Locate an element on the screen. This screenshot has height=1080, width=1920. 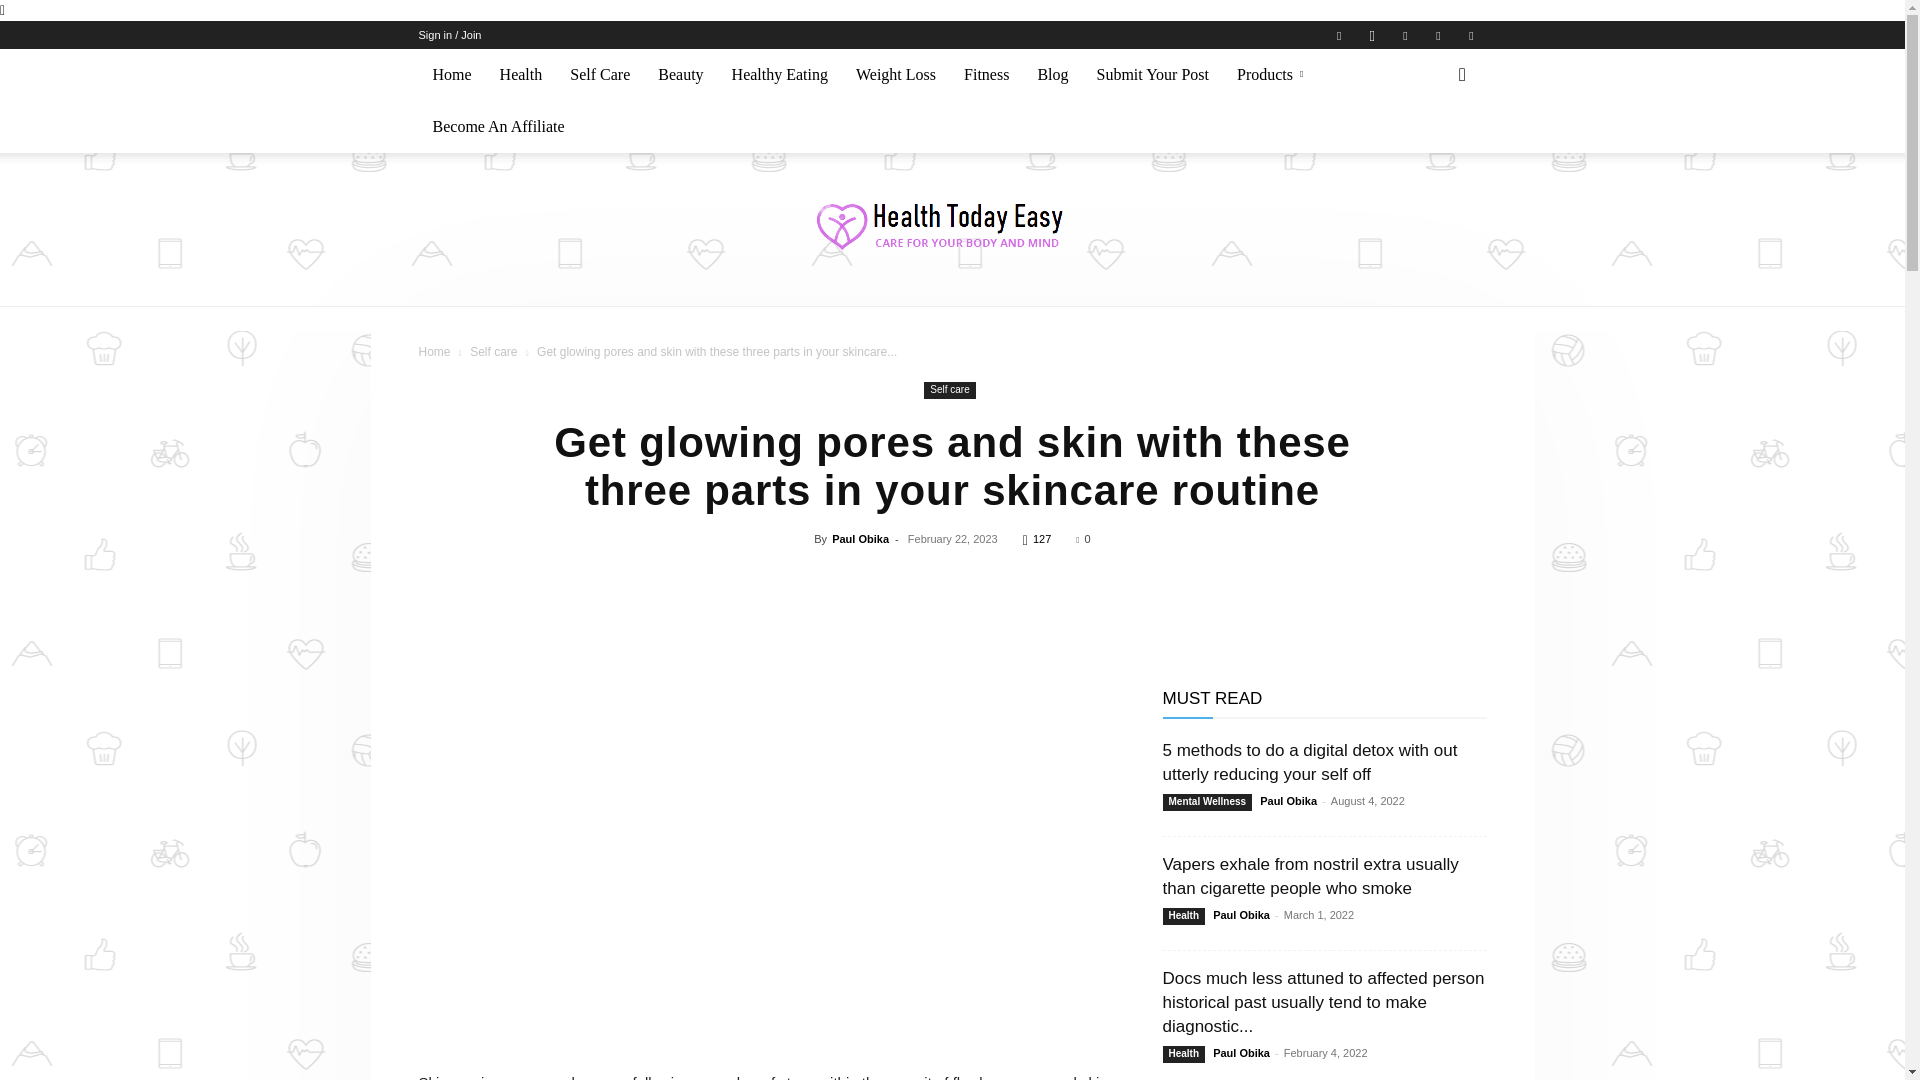
Self Care is located at coordinates (600, 74).